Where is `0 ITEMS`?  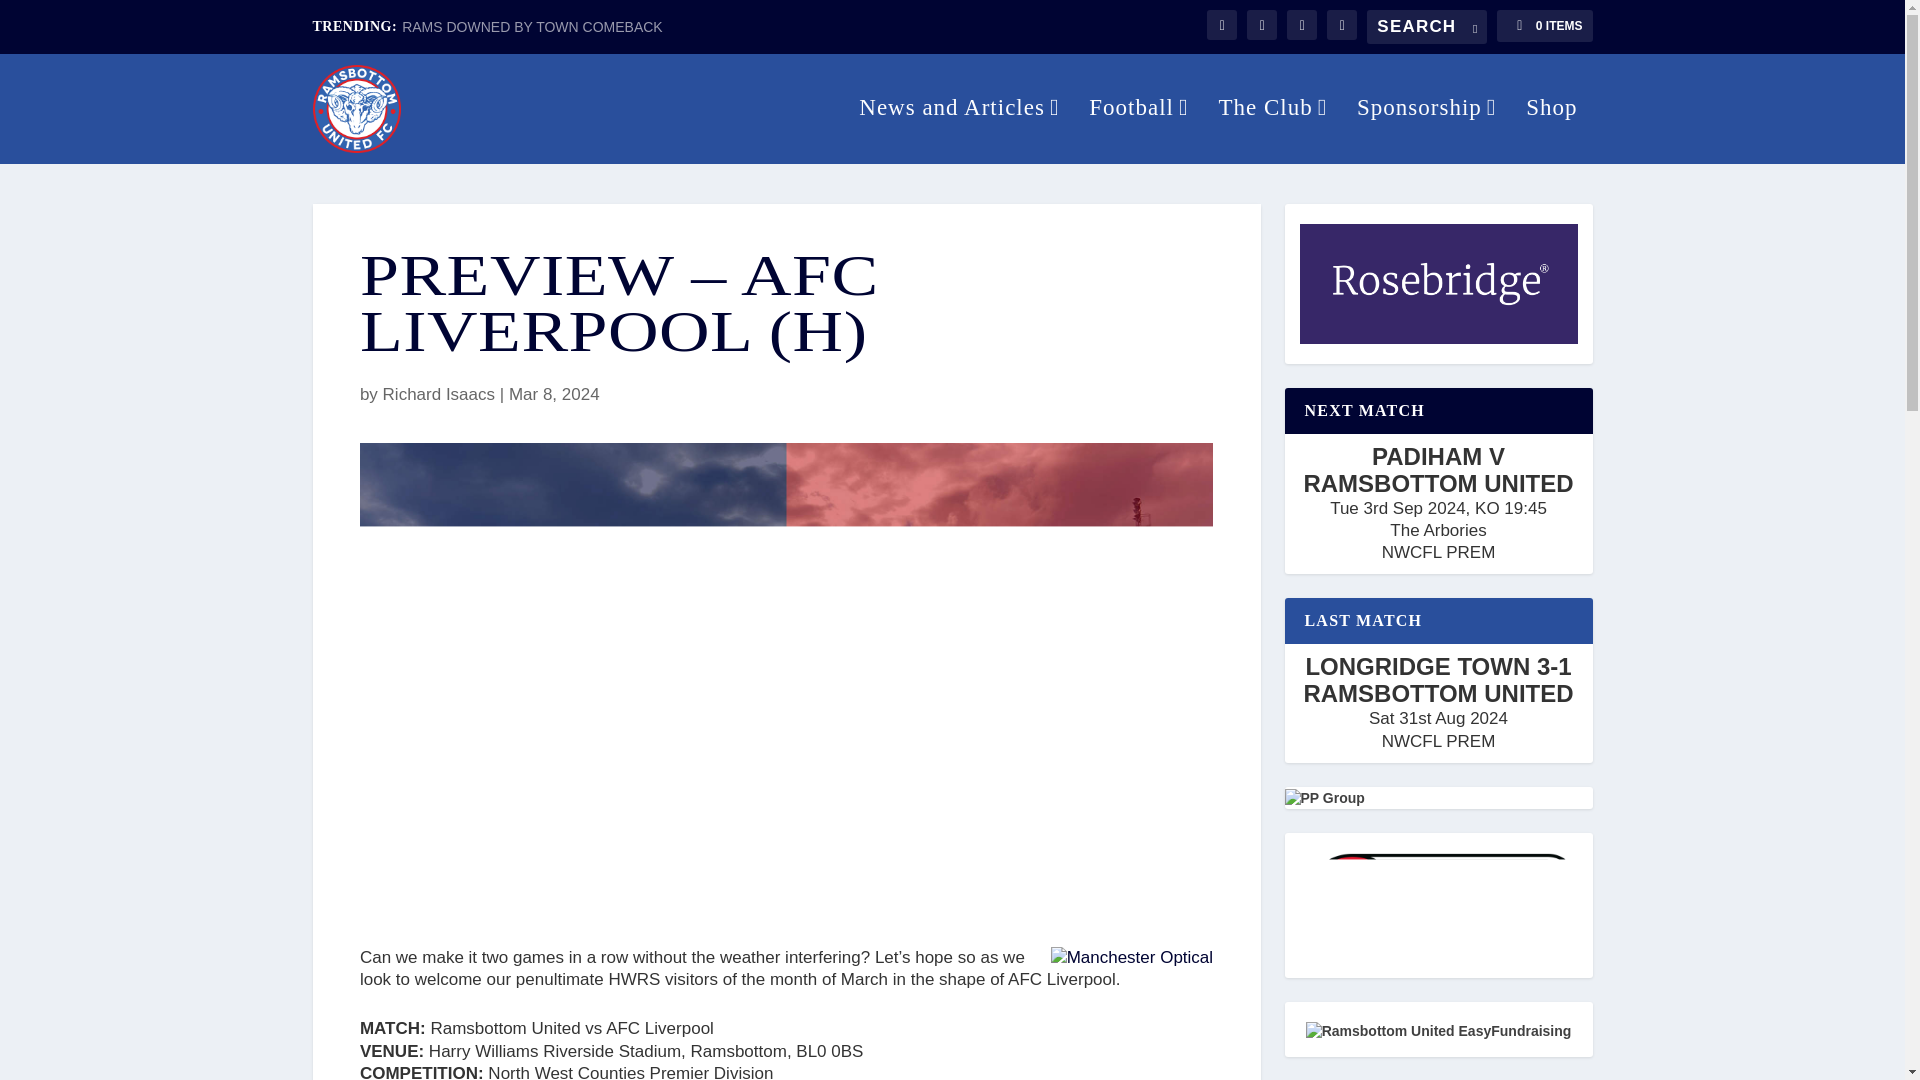
0 ITEMS is located at coordinates (1544, 26).